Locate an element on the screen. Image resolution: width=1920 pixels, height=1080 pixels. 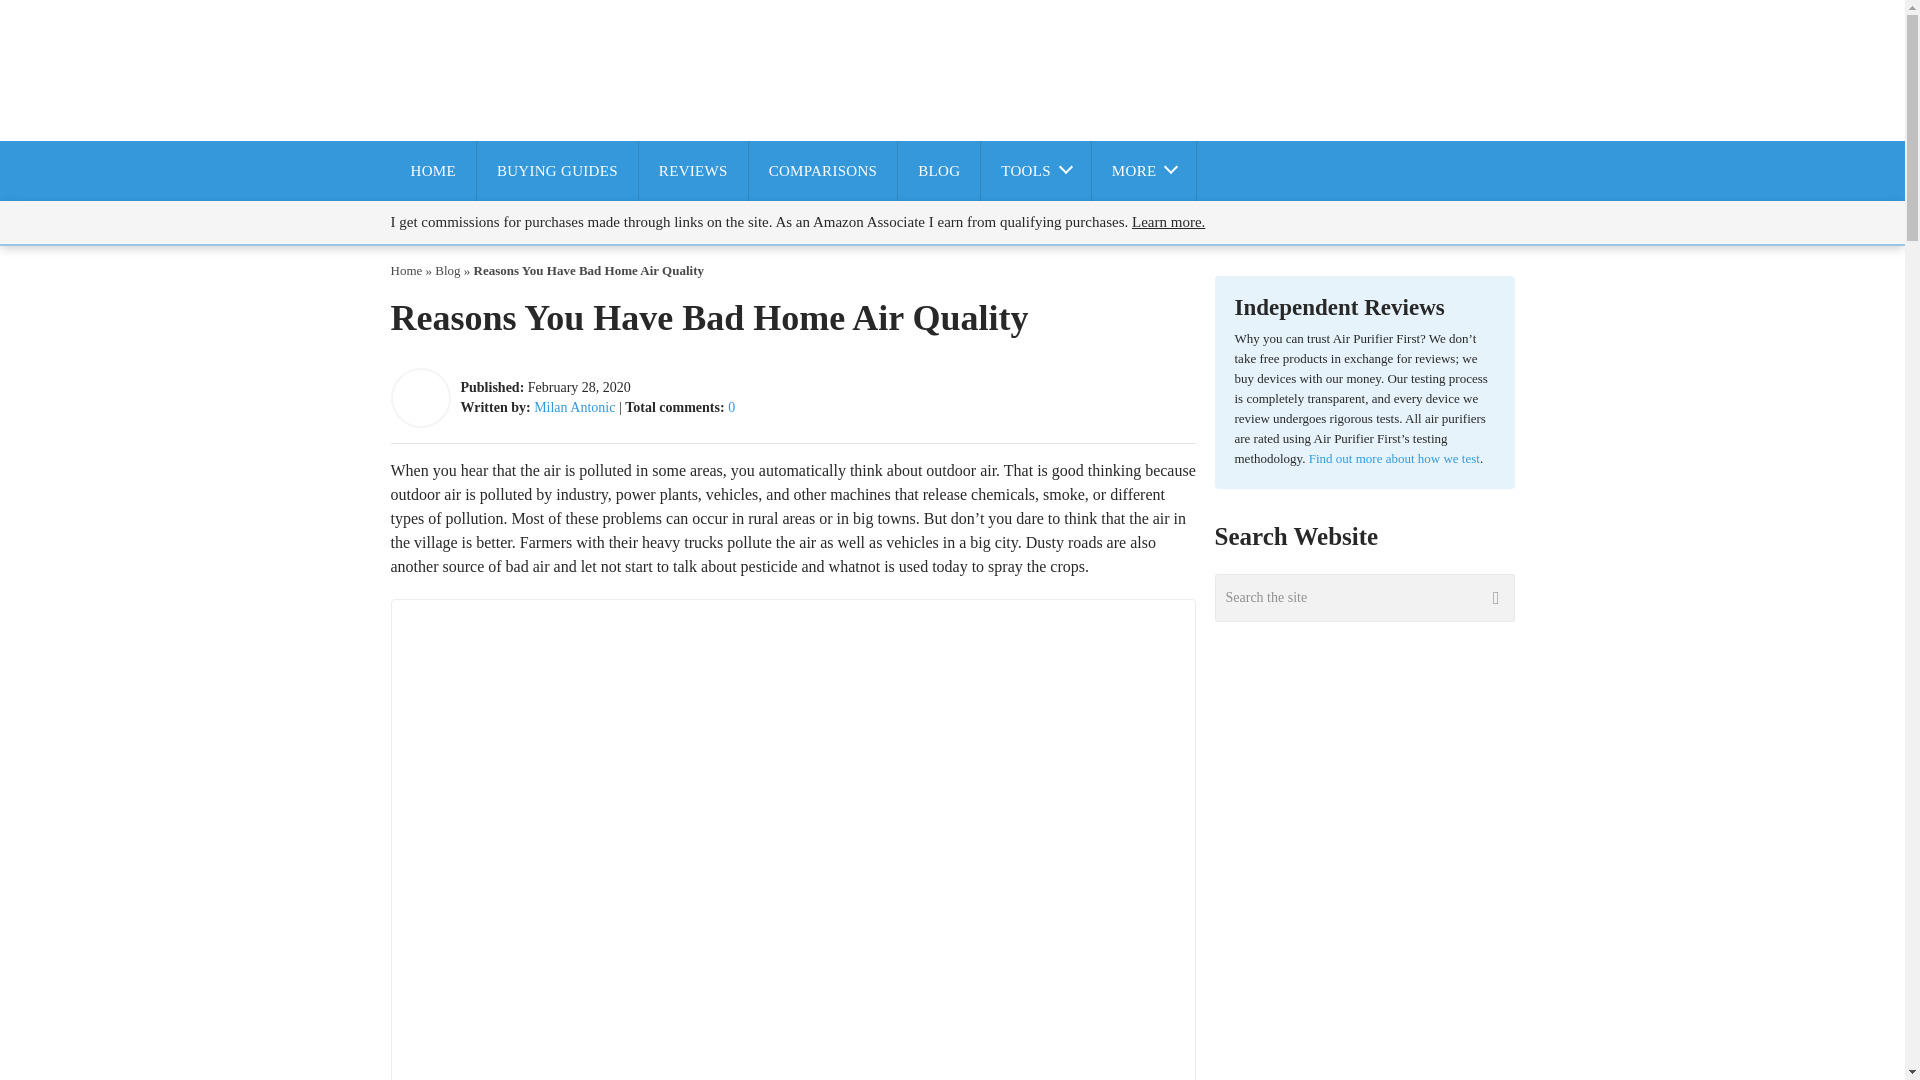
BUYING GUIDES is located at coordinates (556, 170).